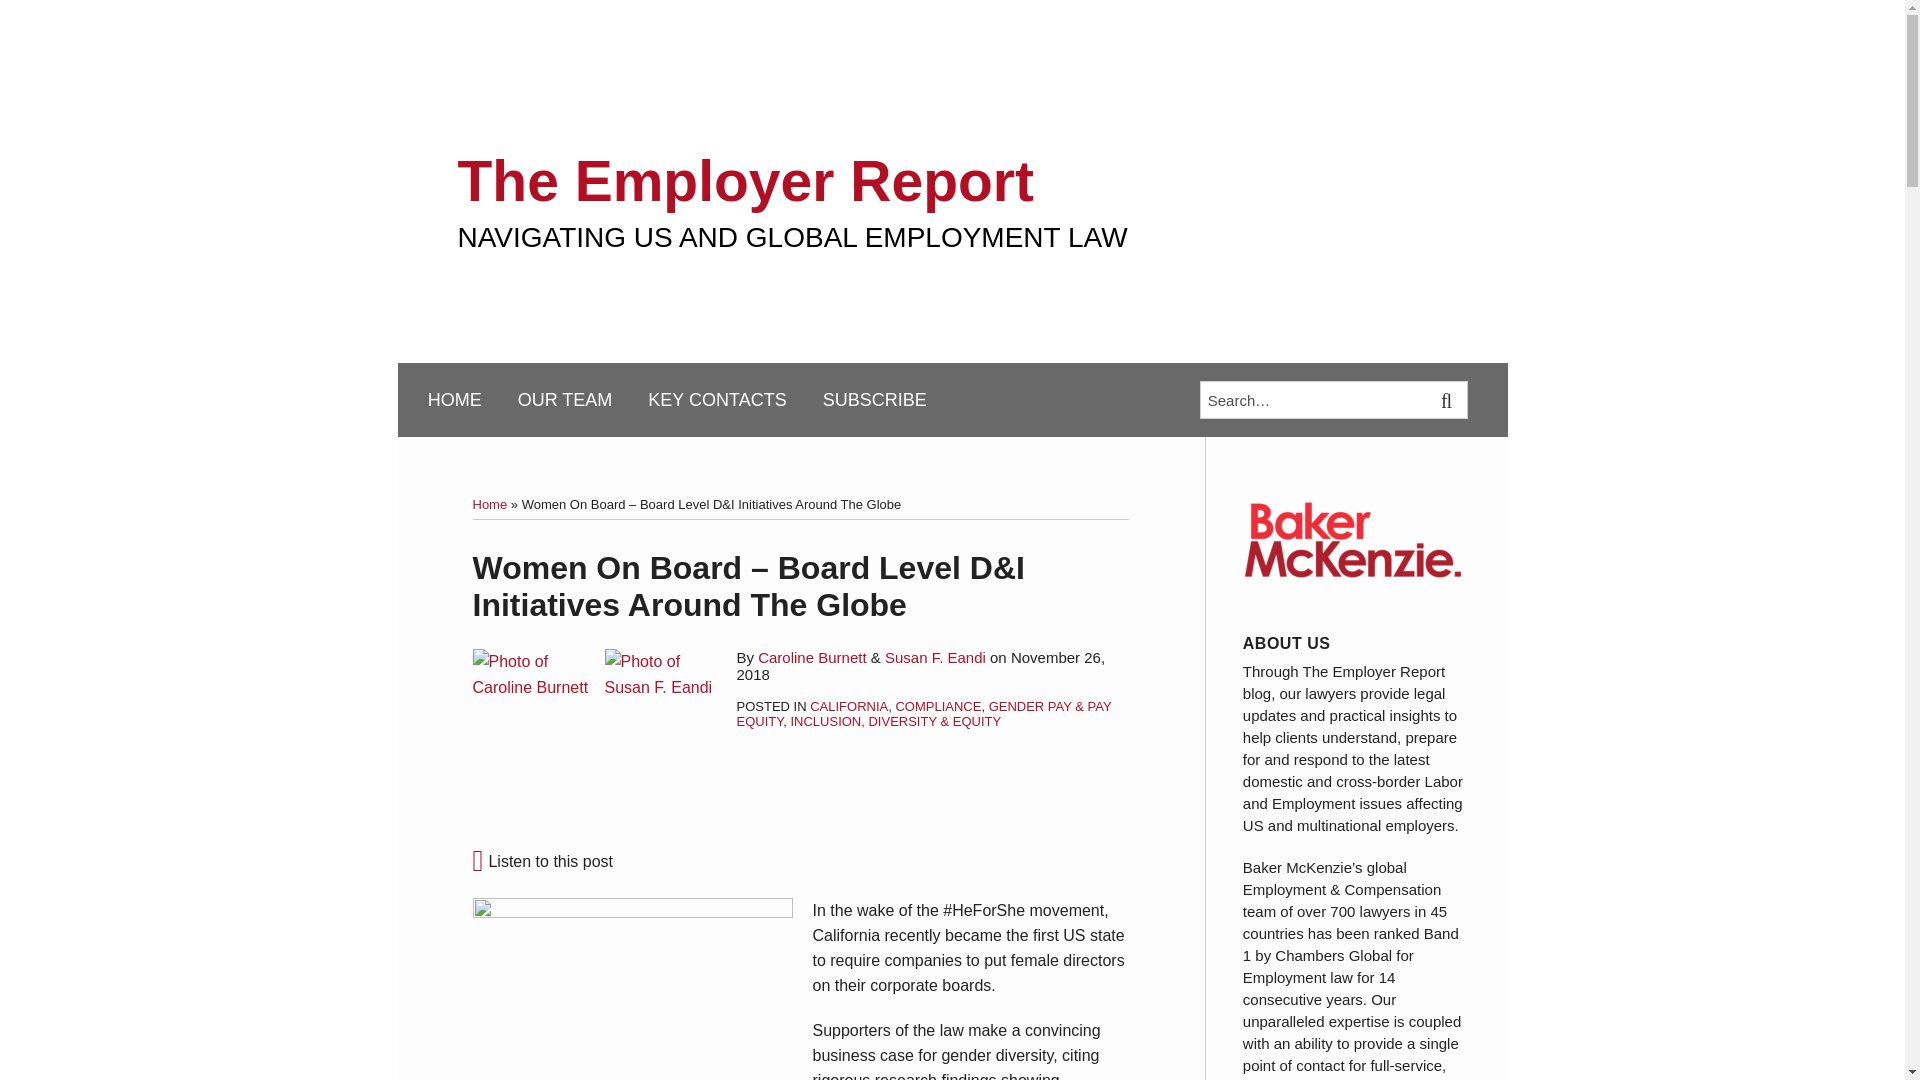  Describe the element at coordinates (938, 706) in the screenshot. I see `COMPLIANCE` at that location.